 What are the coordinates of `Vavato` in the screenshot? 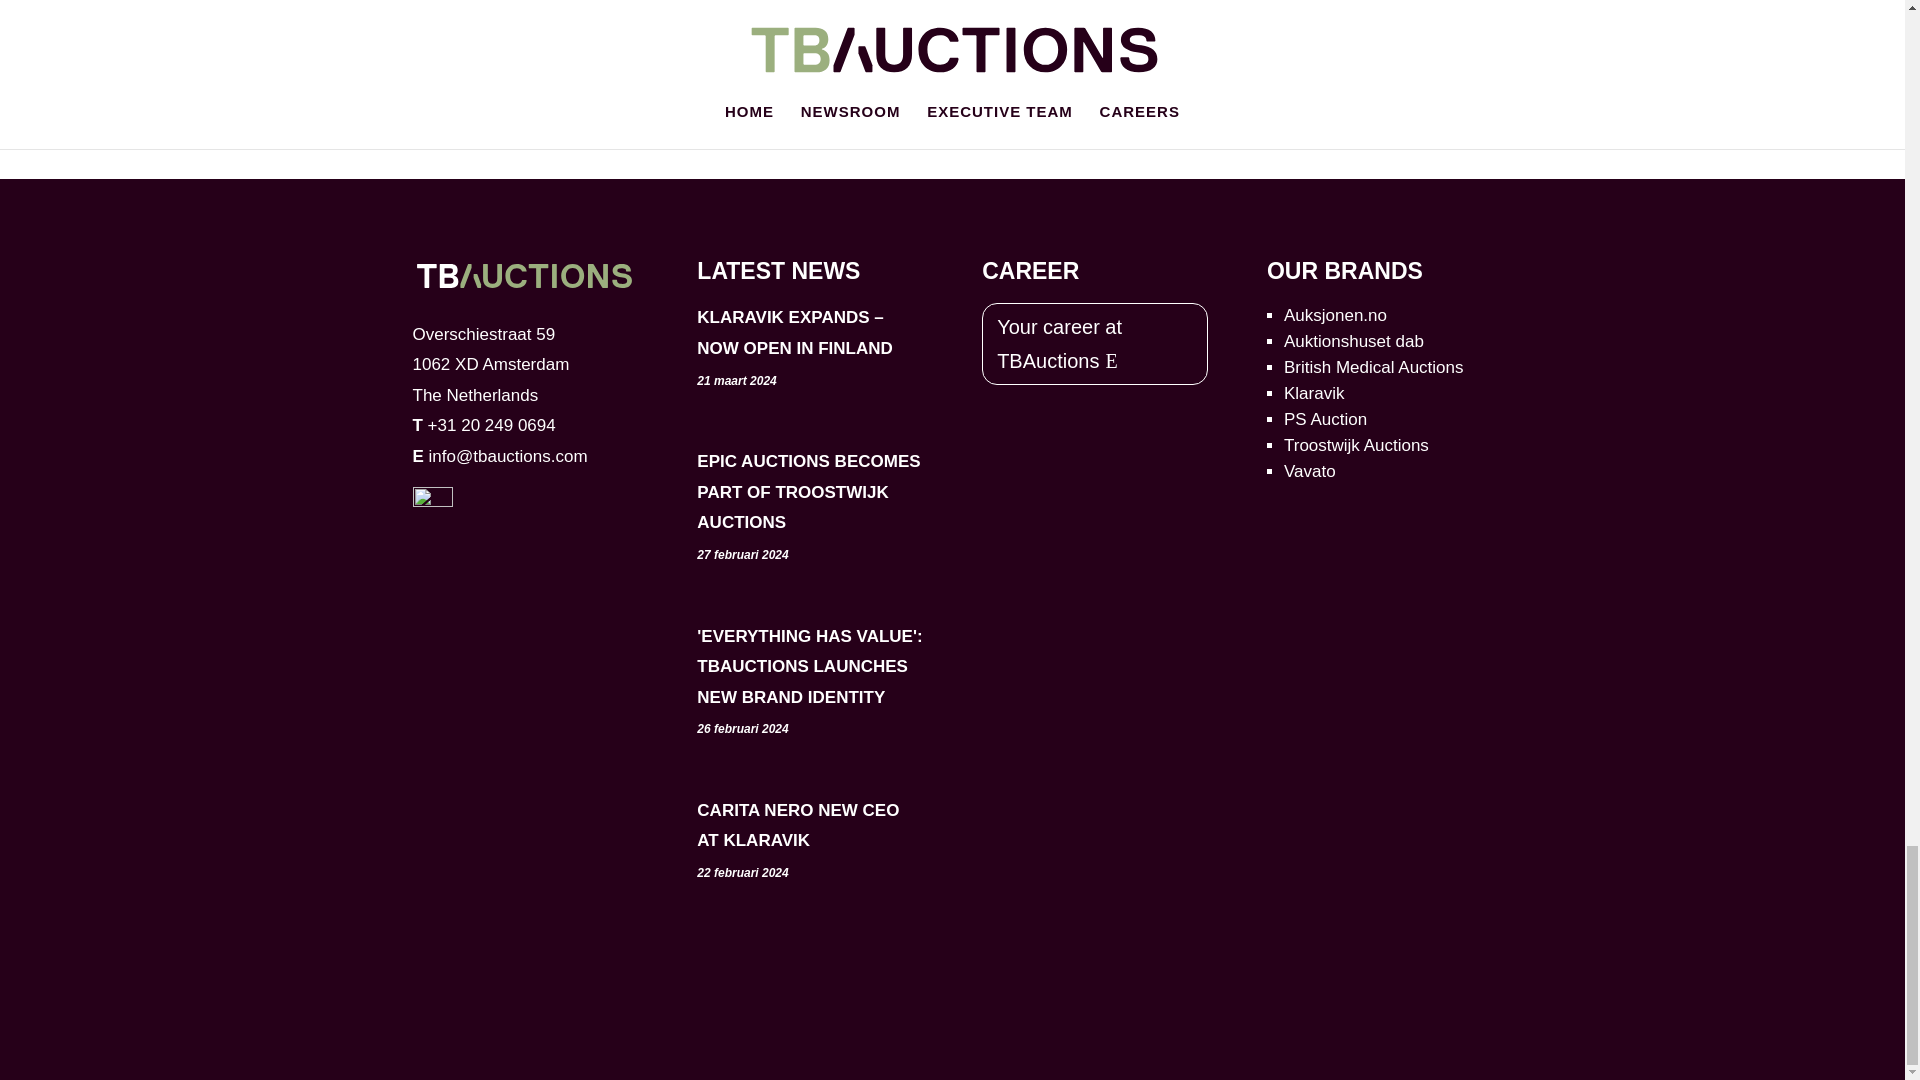 It's located at (1310, 471).